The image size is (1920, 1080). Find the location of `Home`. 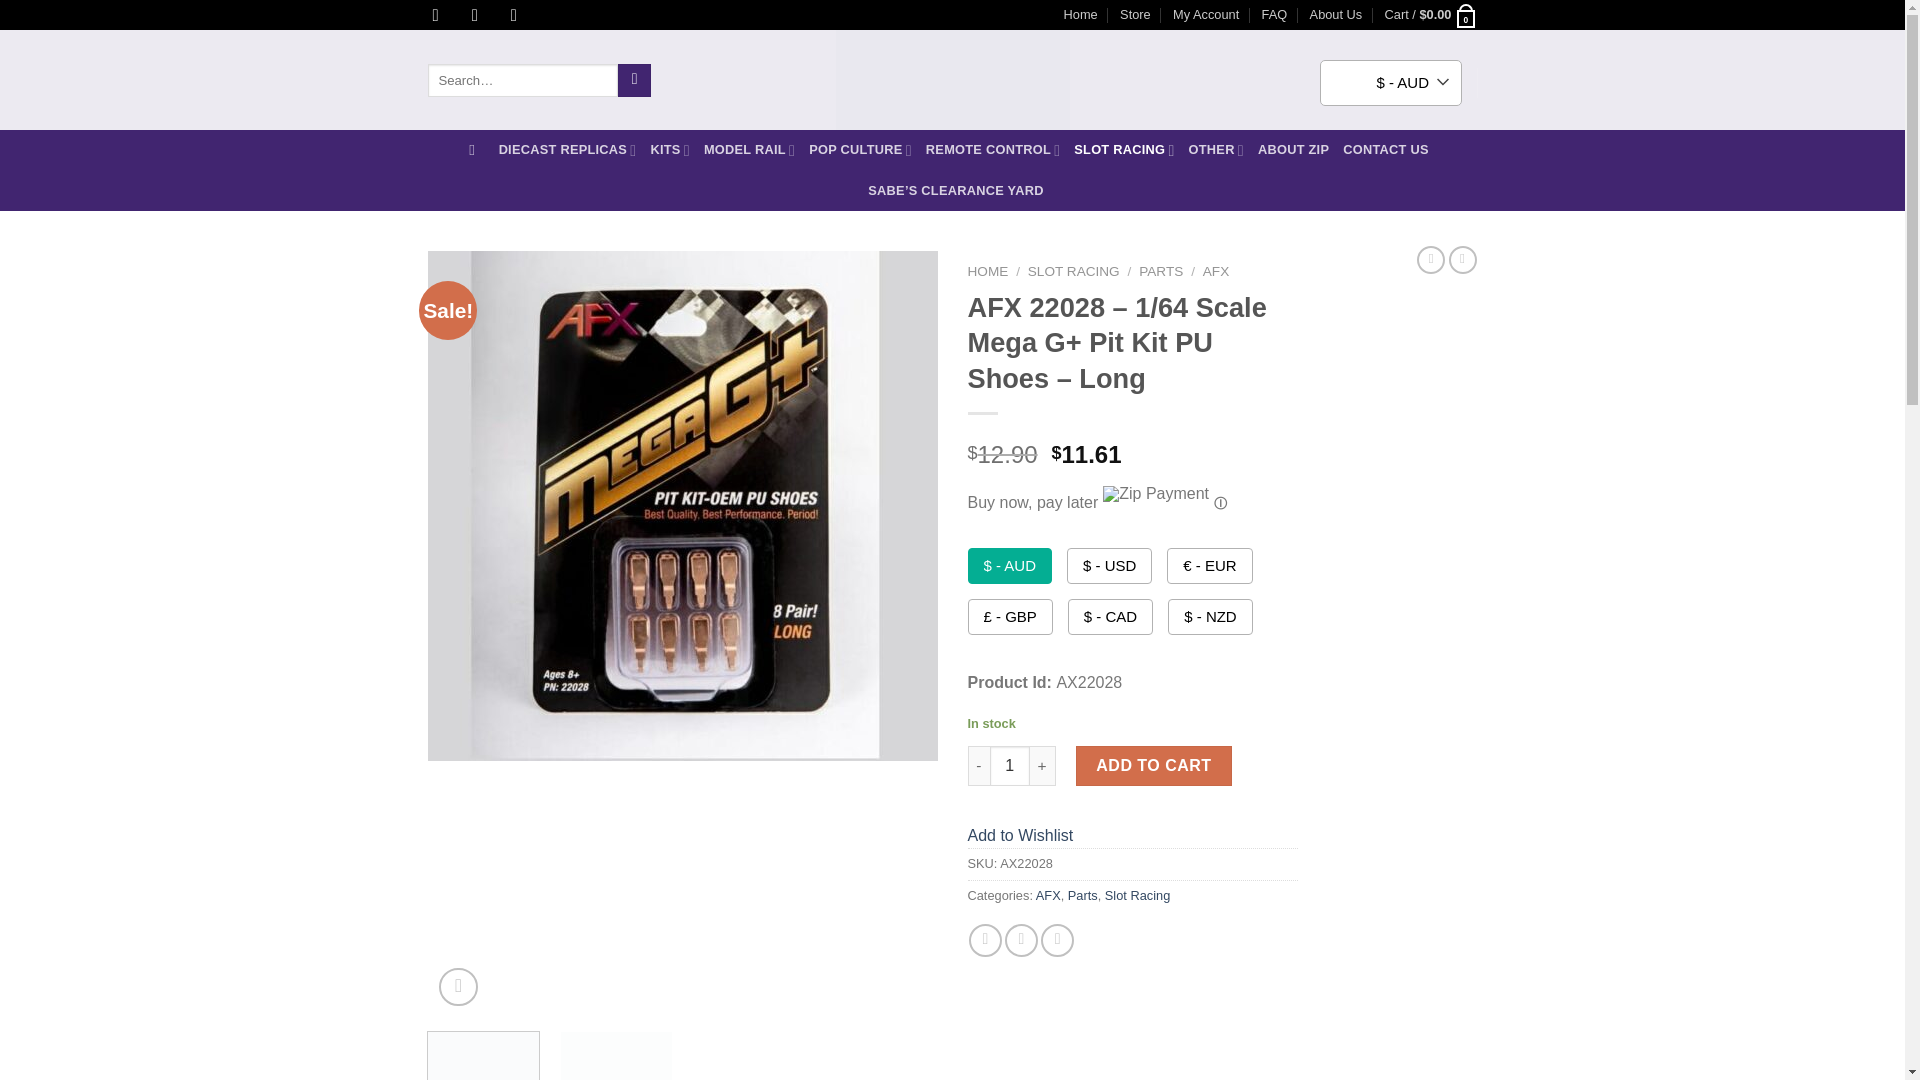

Home is located at coordinates (1080, 15).